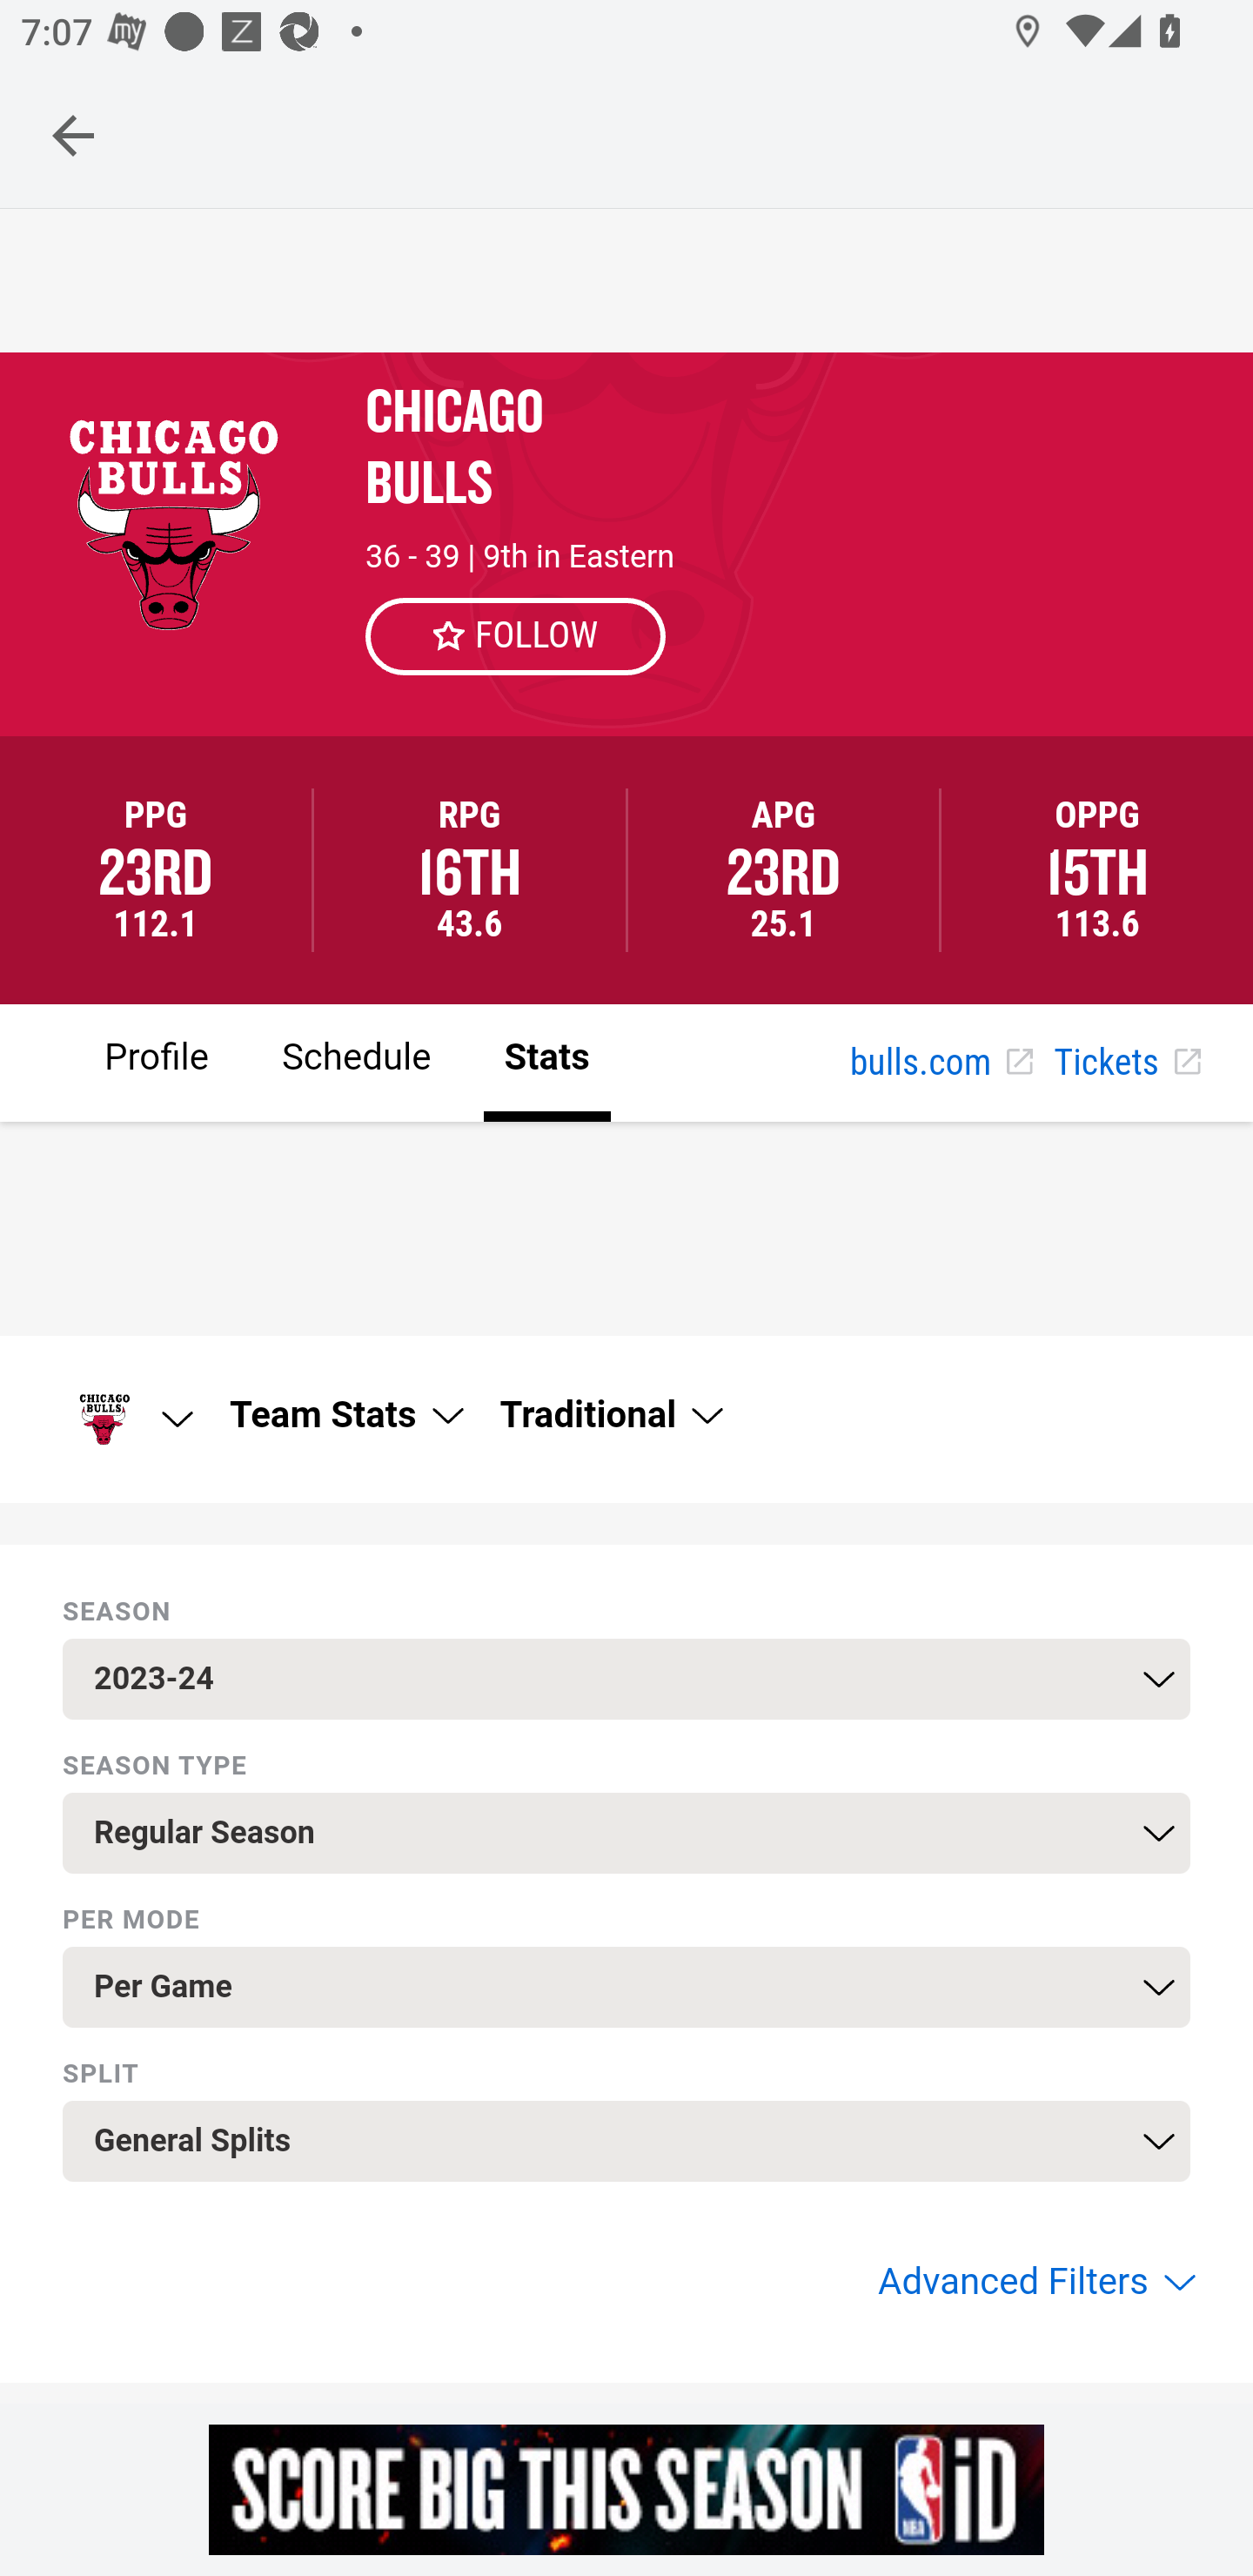  I want to click on Traditional, so click(609, 1415).